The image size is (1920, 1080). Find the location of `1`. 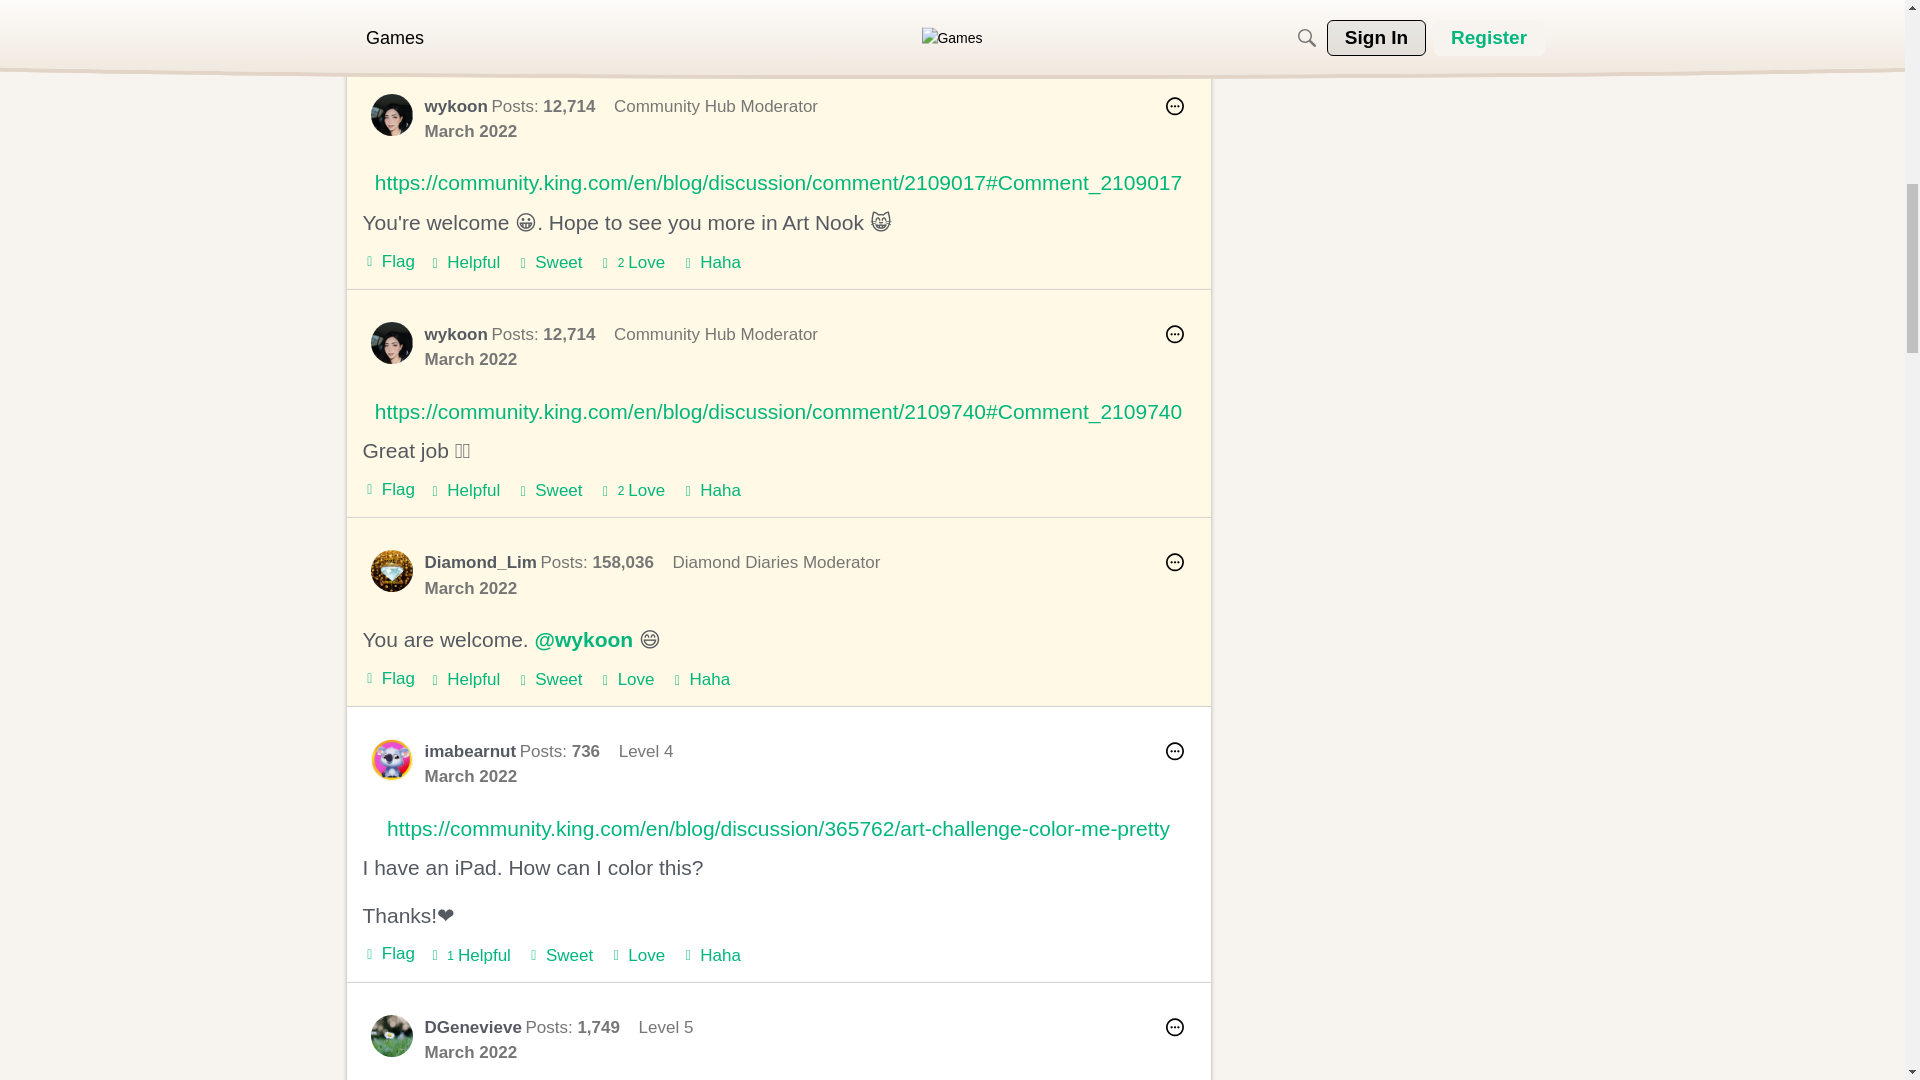

1 is located at coordinates (794, 28).